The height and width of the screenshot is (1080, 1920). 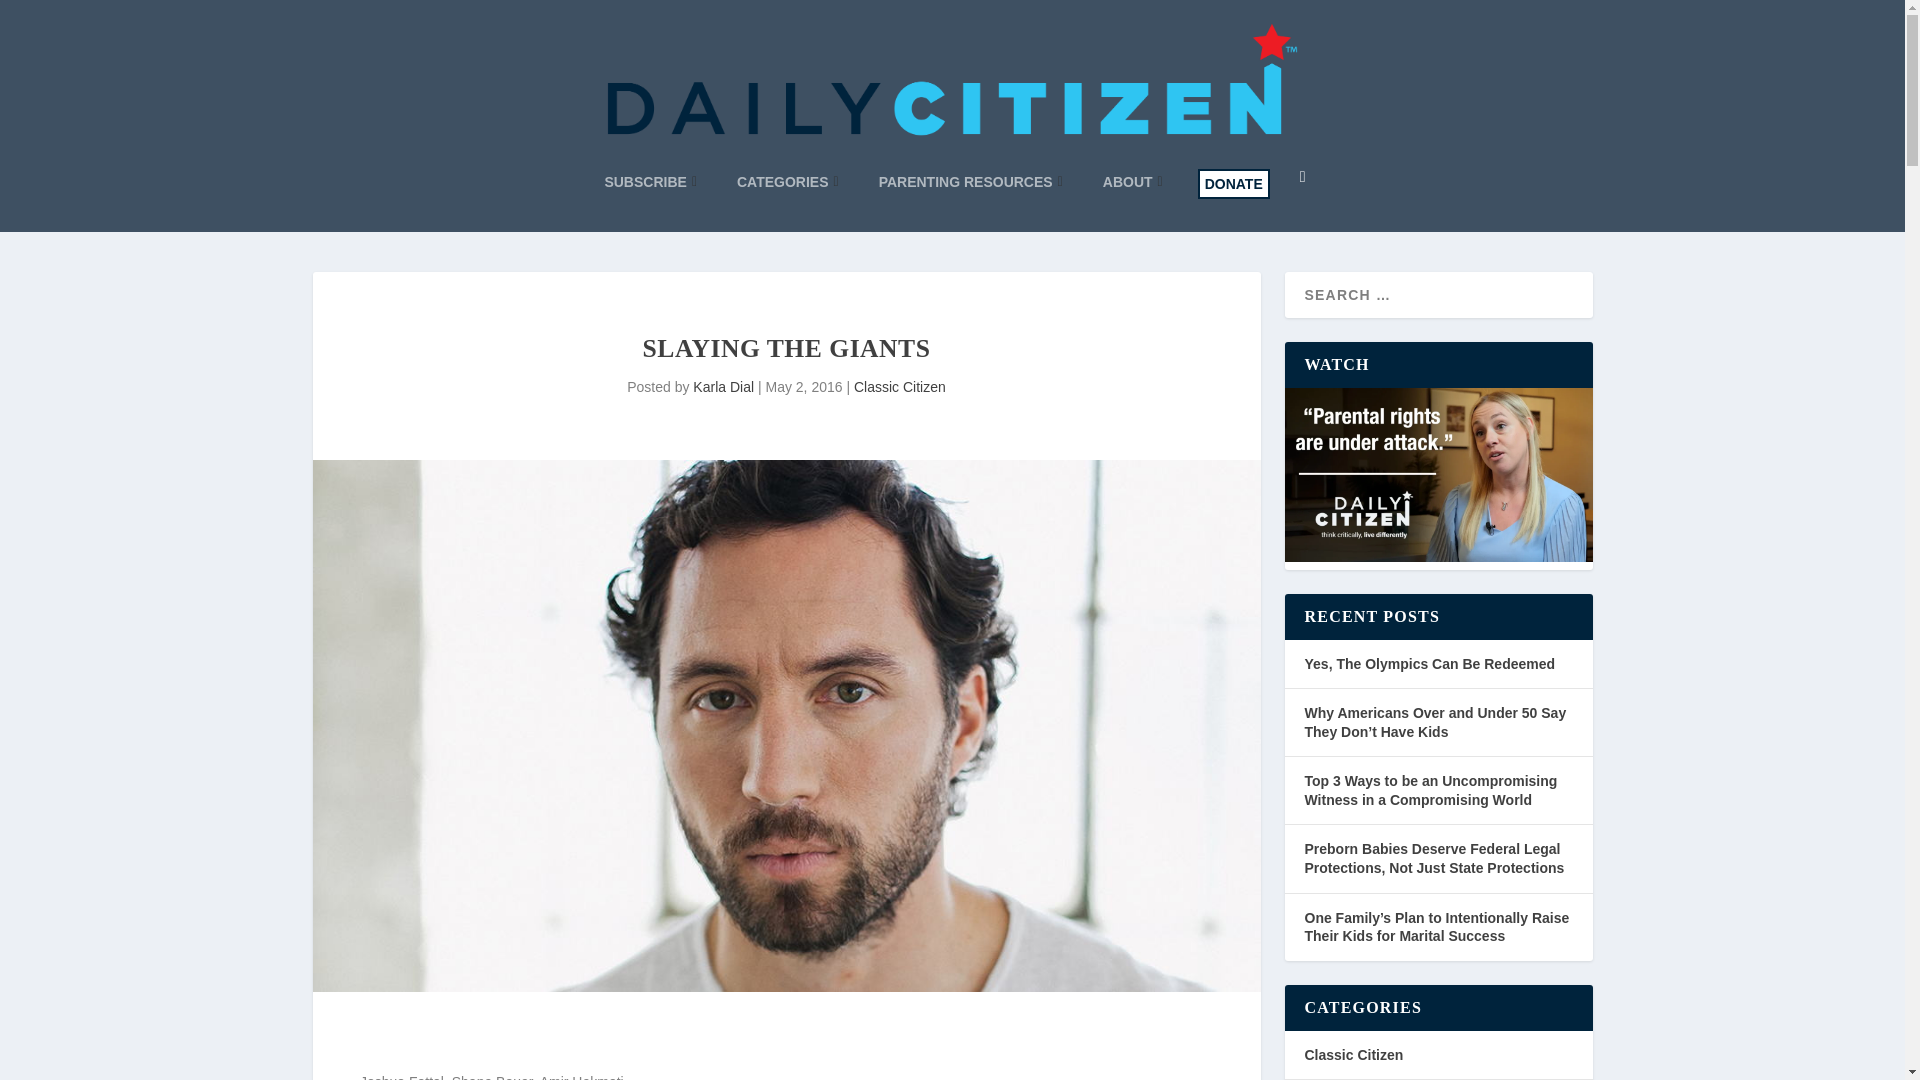 What do you see at coordinates (1132, 182) in the screenshot?
I see `ABOUT` at bounding box center [1132, 182].